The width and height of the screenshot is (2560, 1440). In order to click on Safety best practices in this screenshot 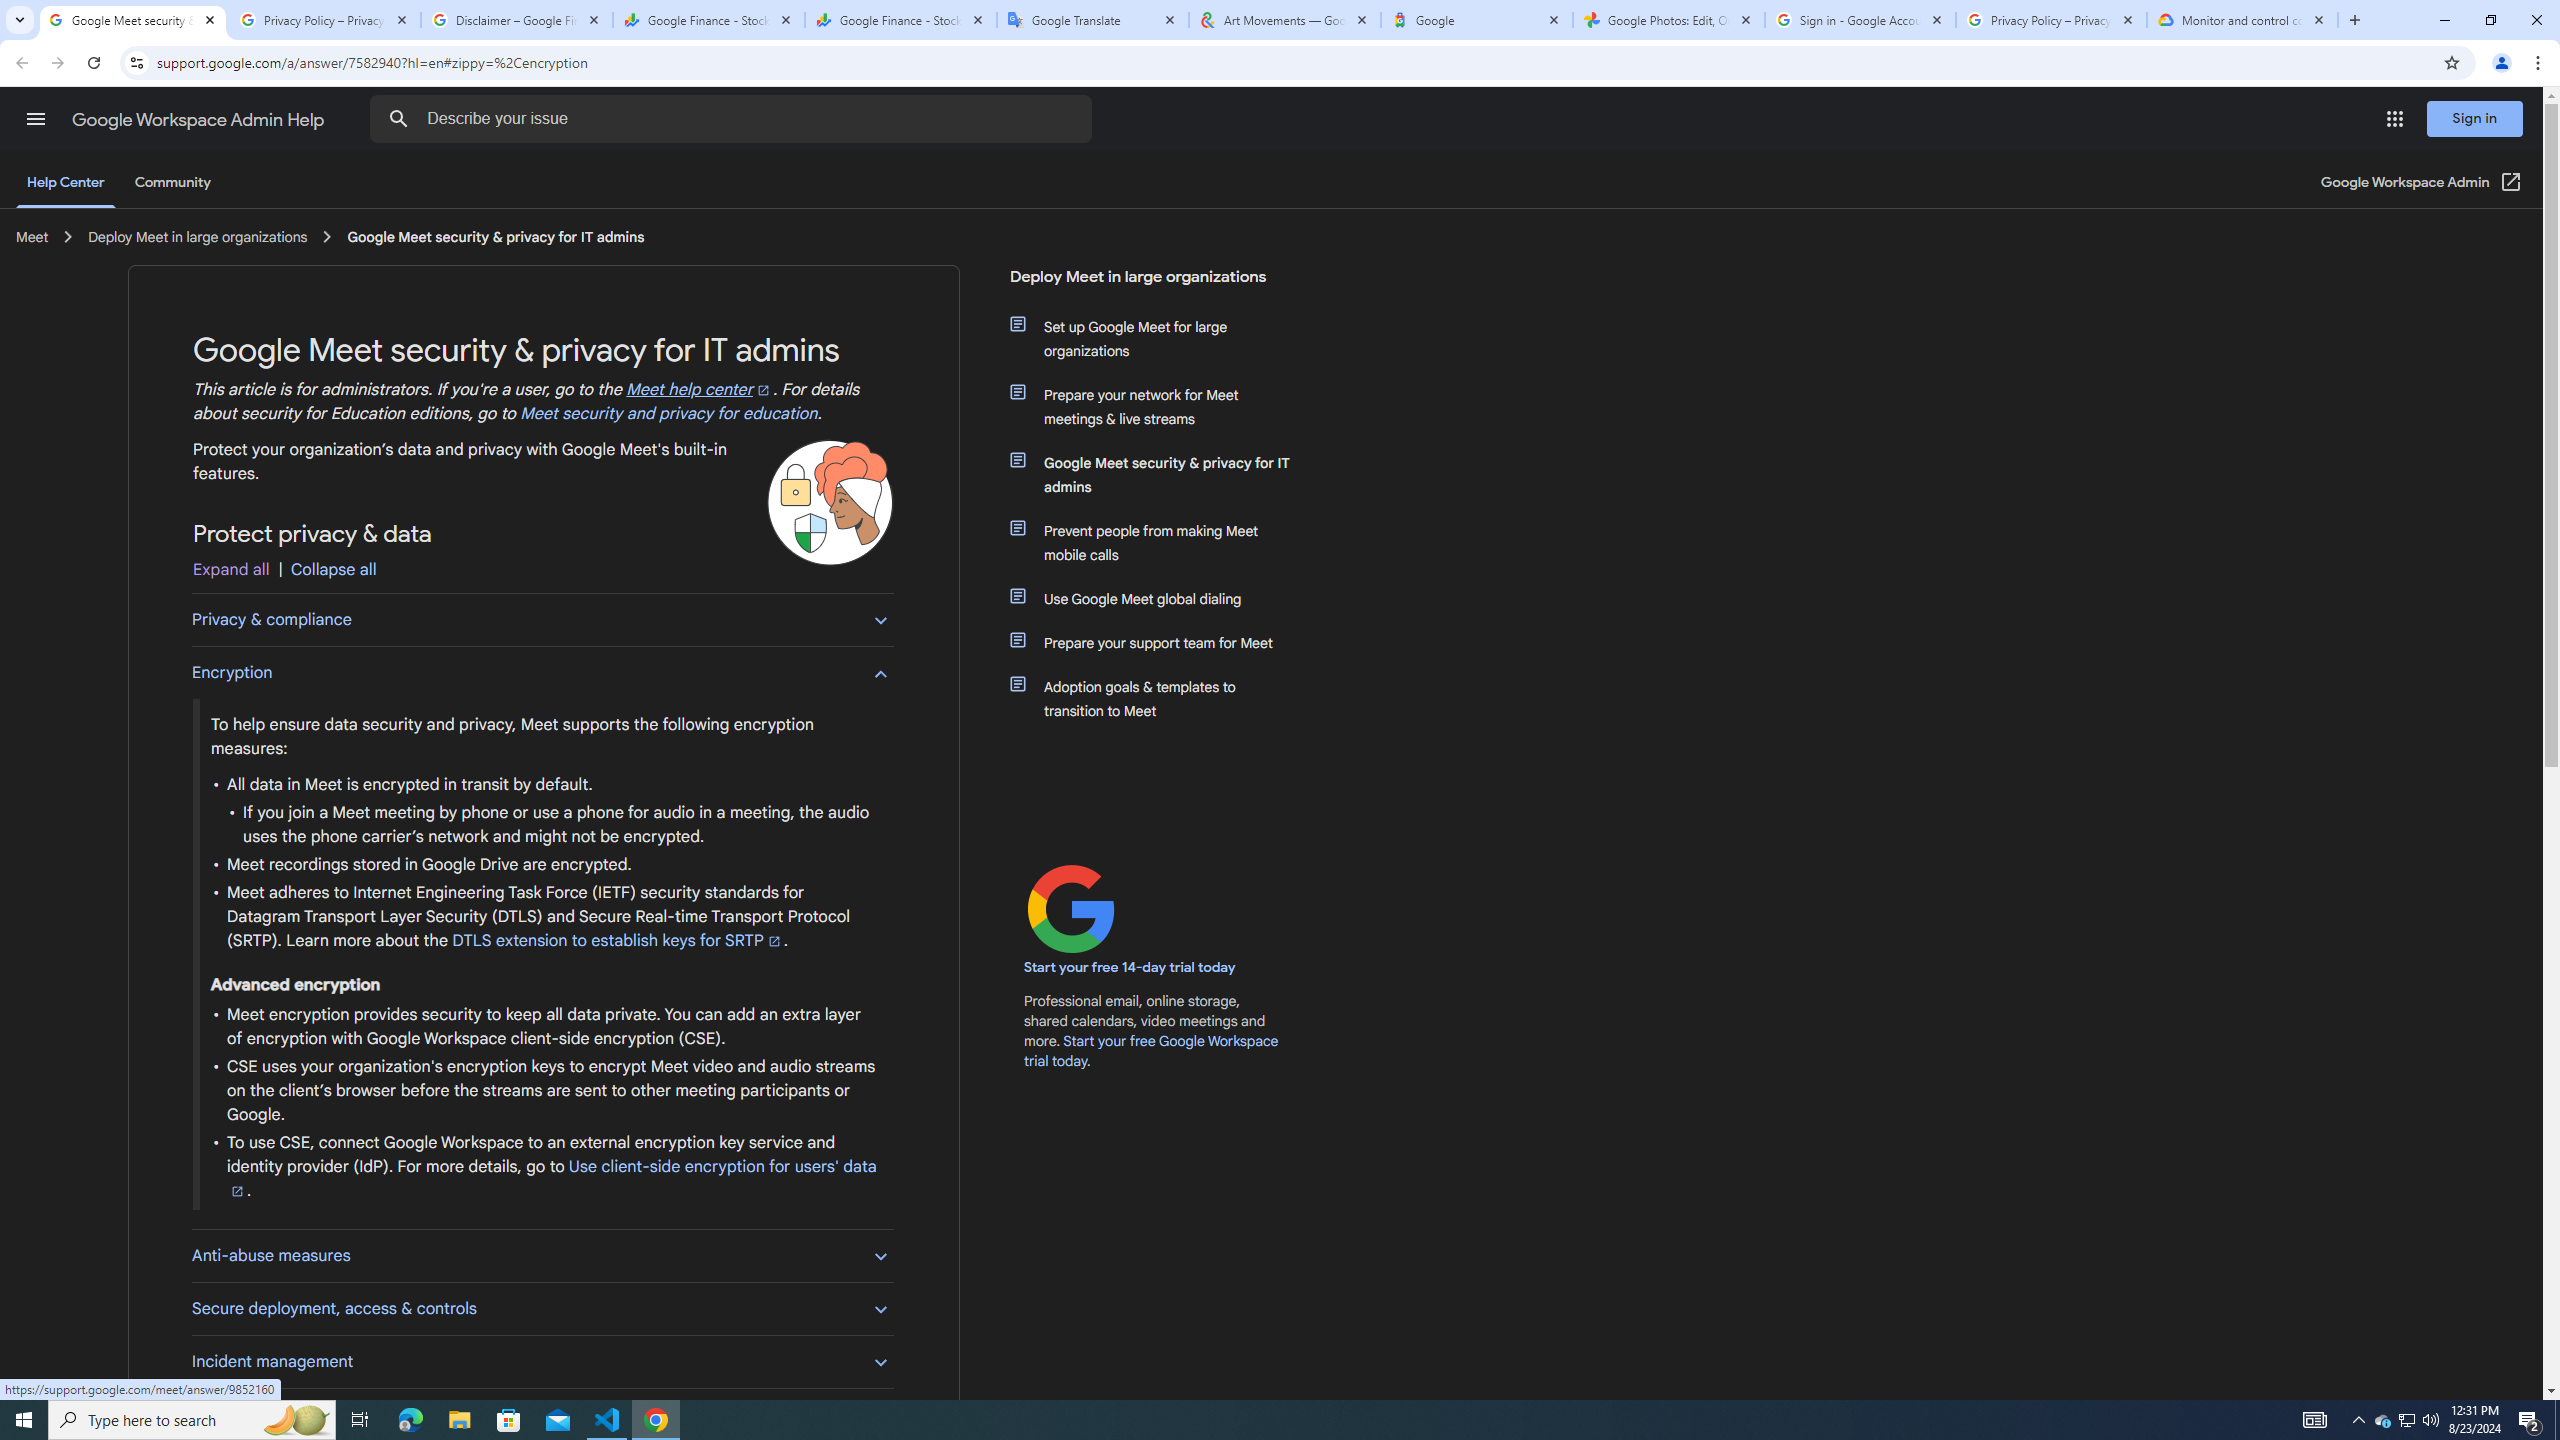, I will do `click(542, 1414)`.